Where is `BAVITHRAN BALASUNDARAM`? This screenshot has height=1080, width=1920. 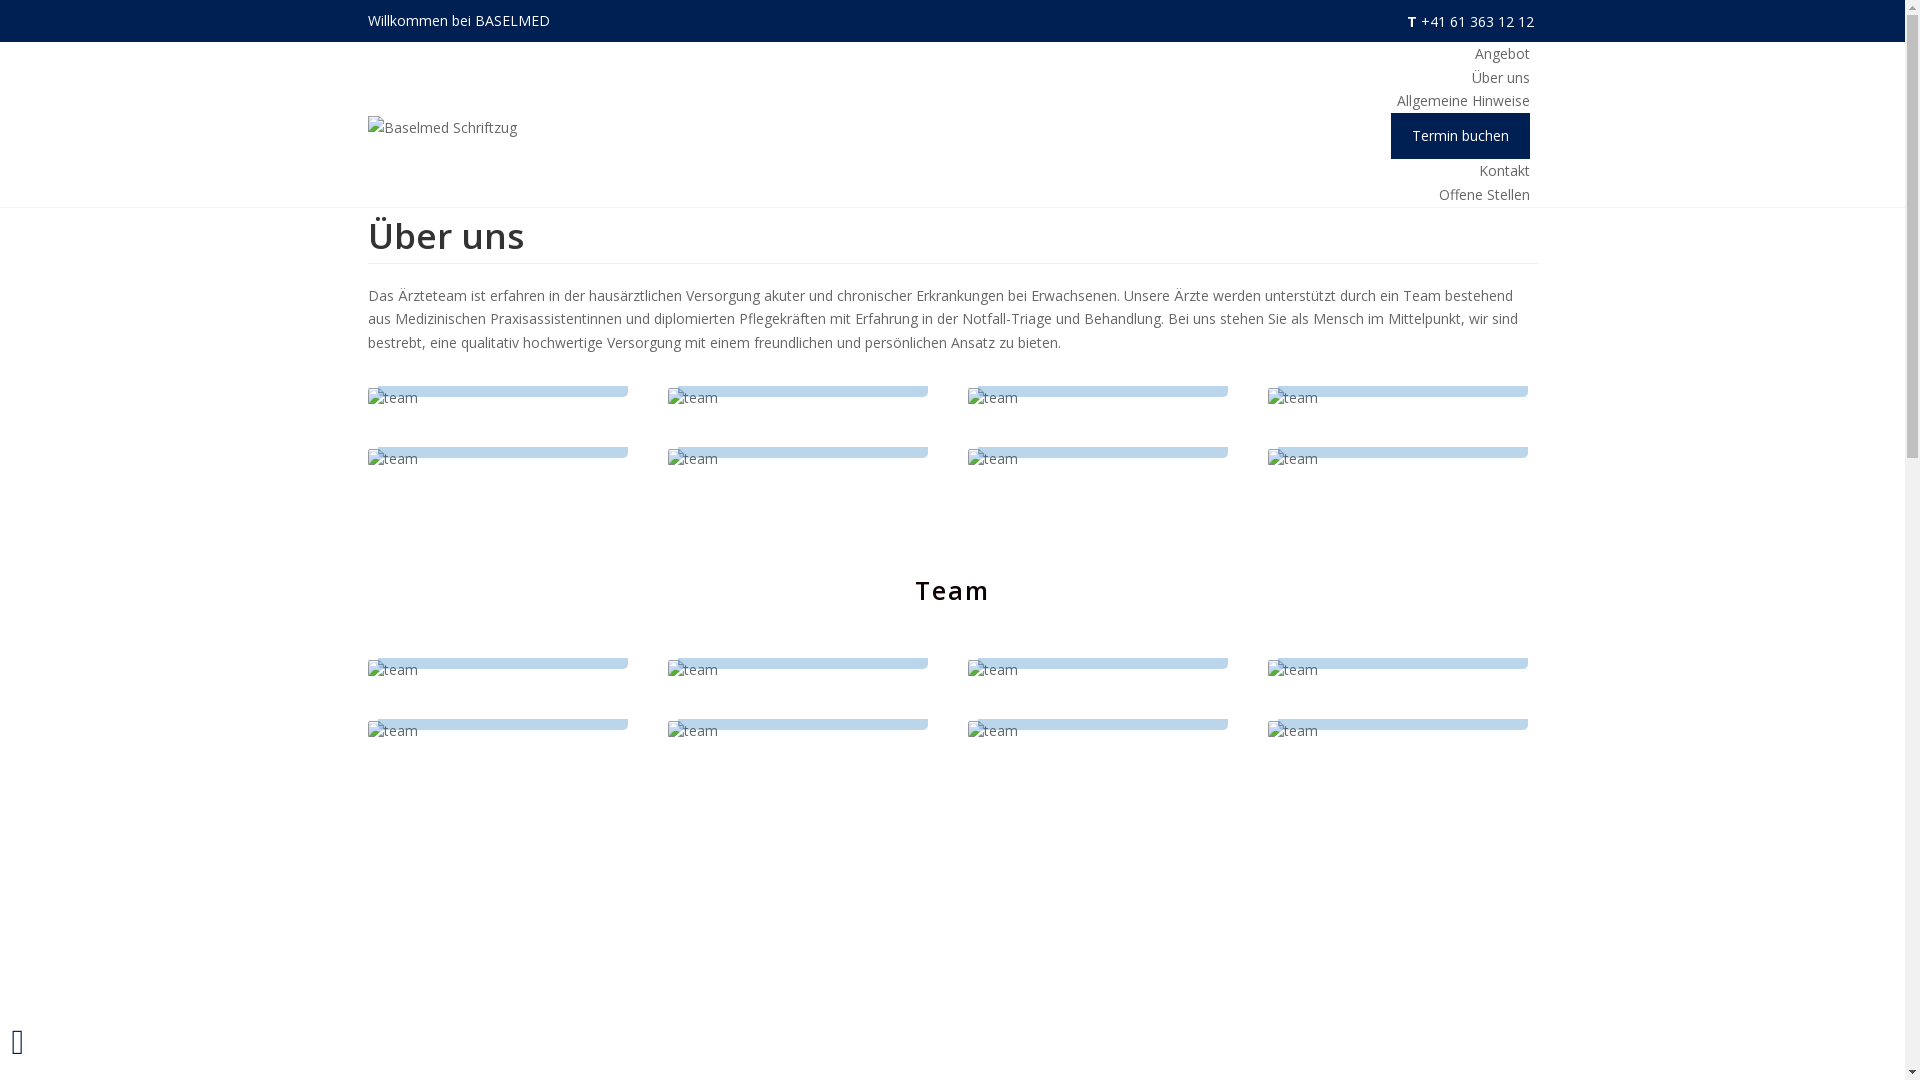
BAVITHRAN BALASUNDARAM is located at coordinates (1403, 625).